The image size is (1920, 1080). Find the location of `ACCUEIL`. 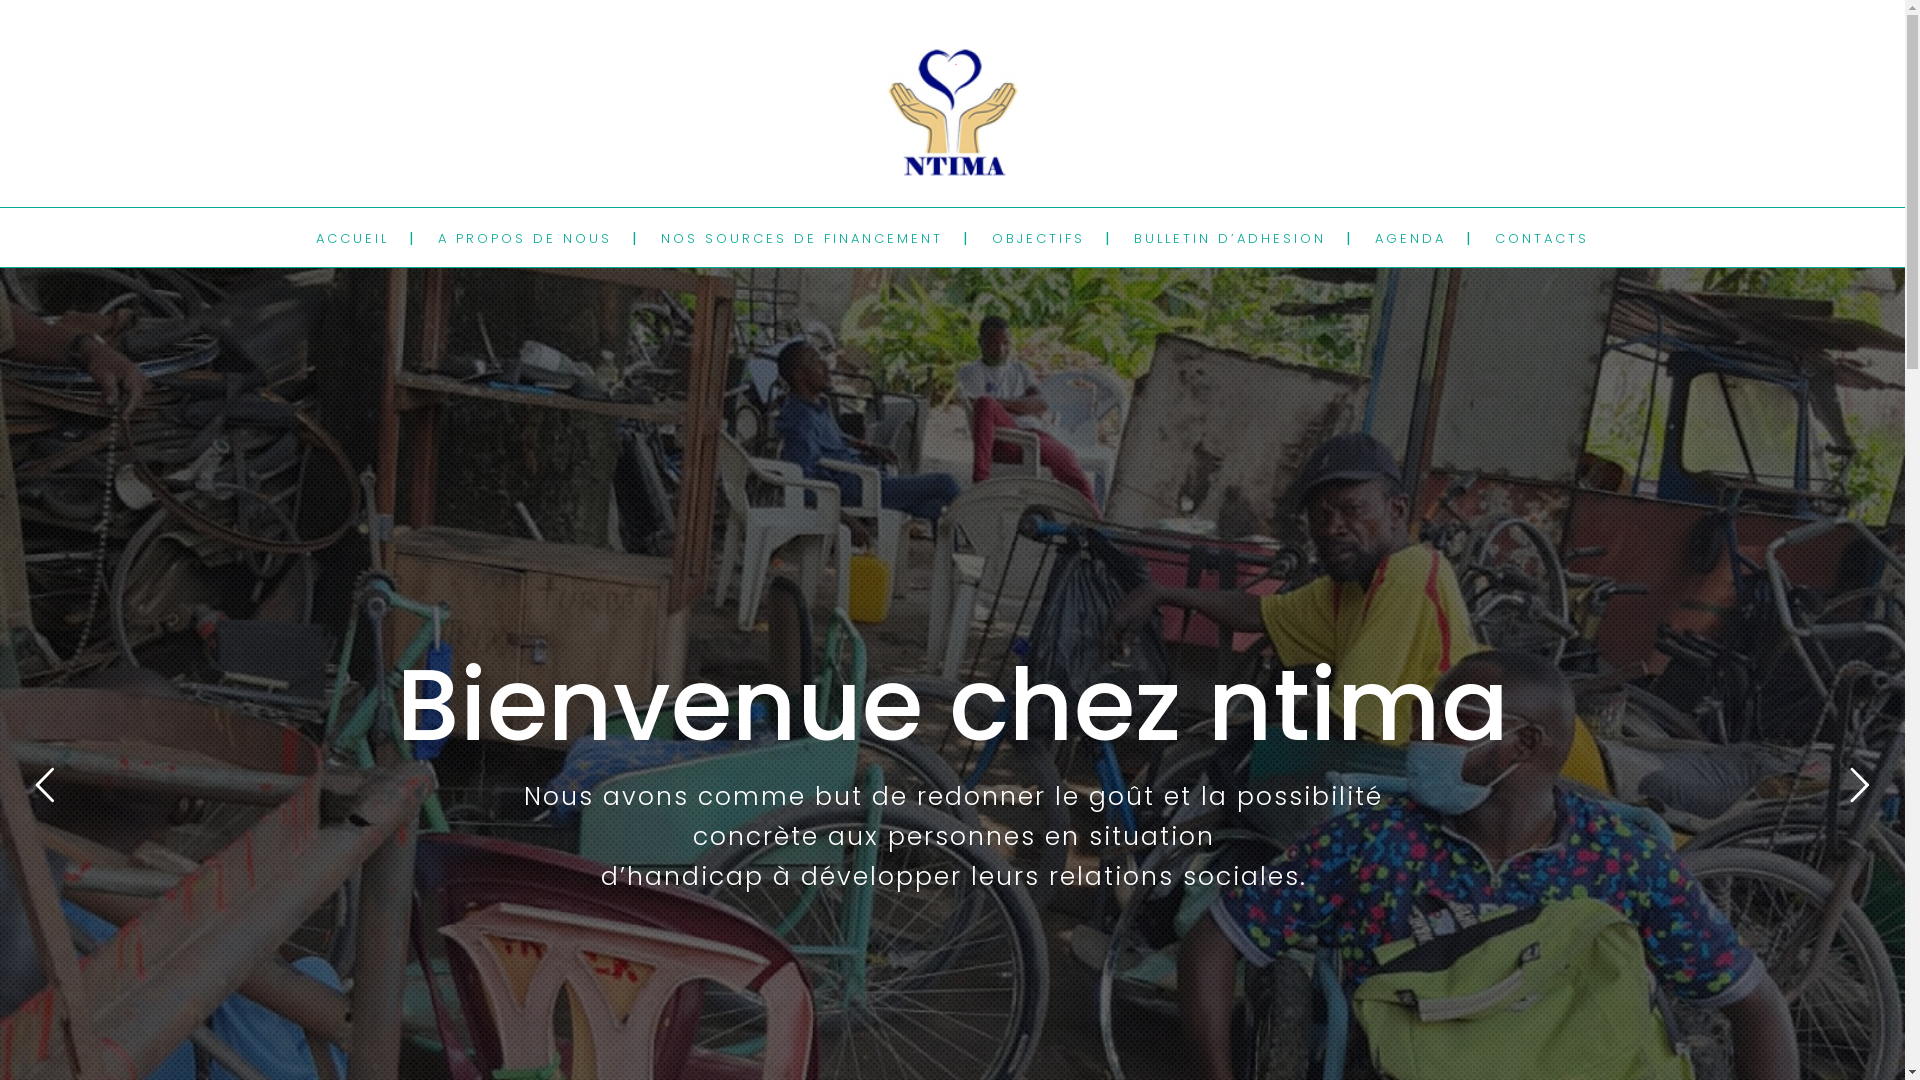

ACCUEIL is located at coordinates (352, 238).